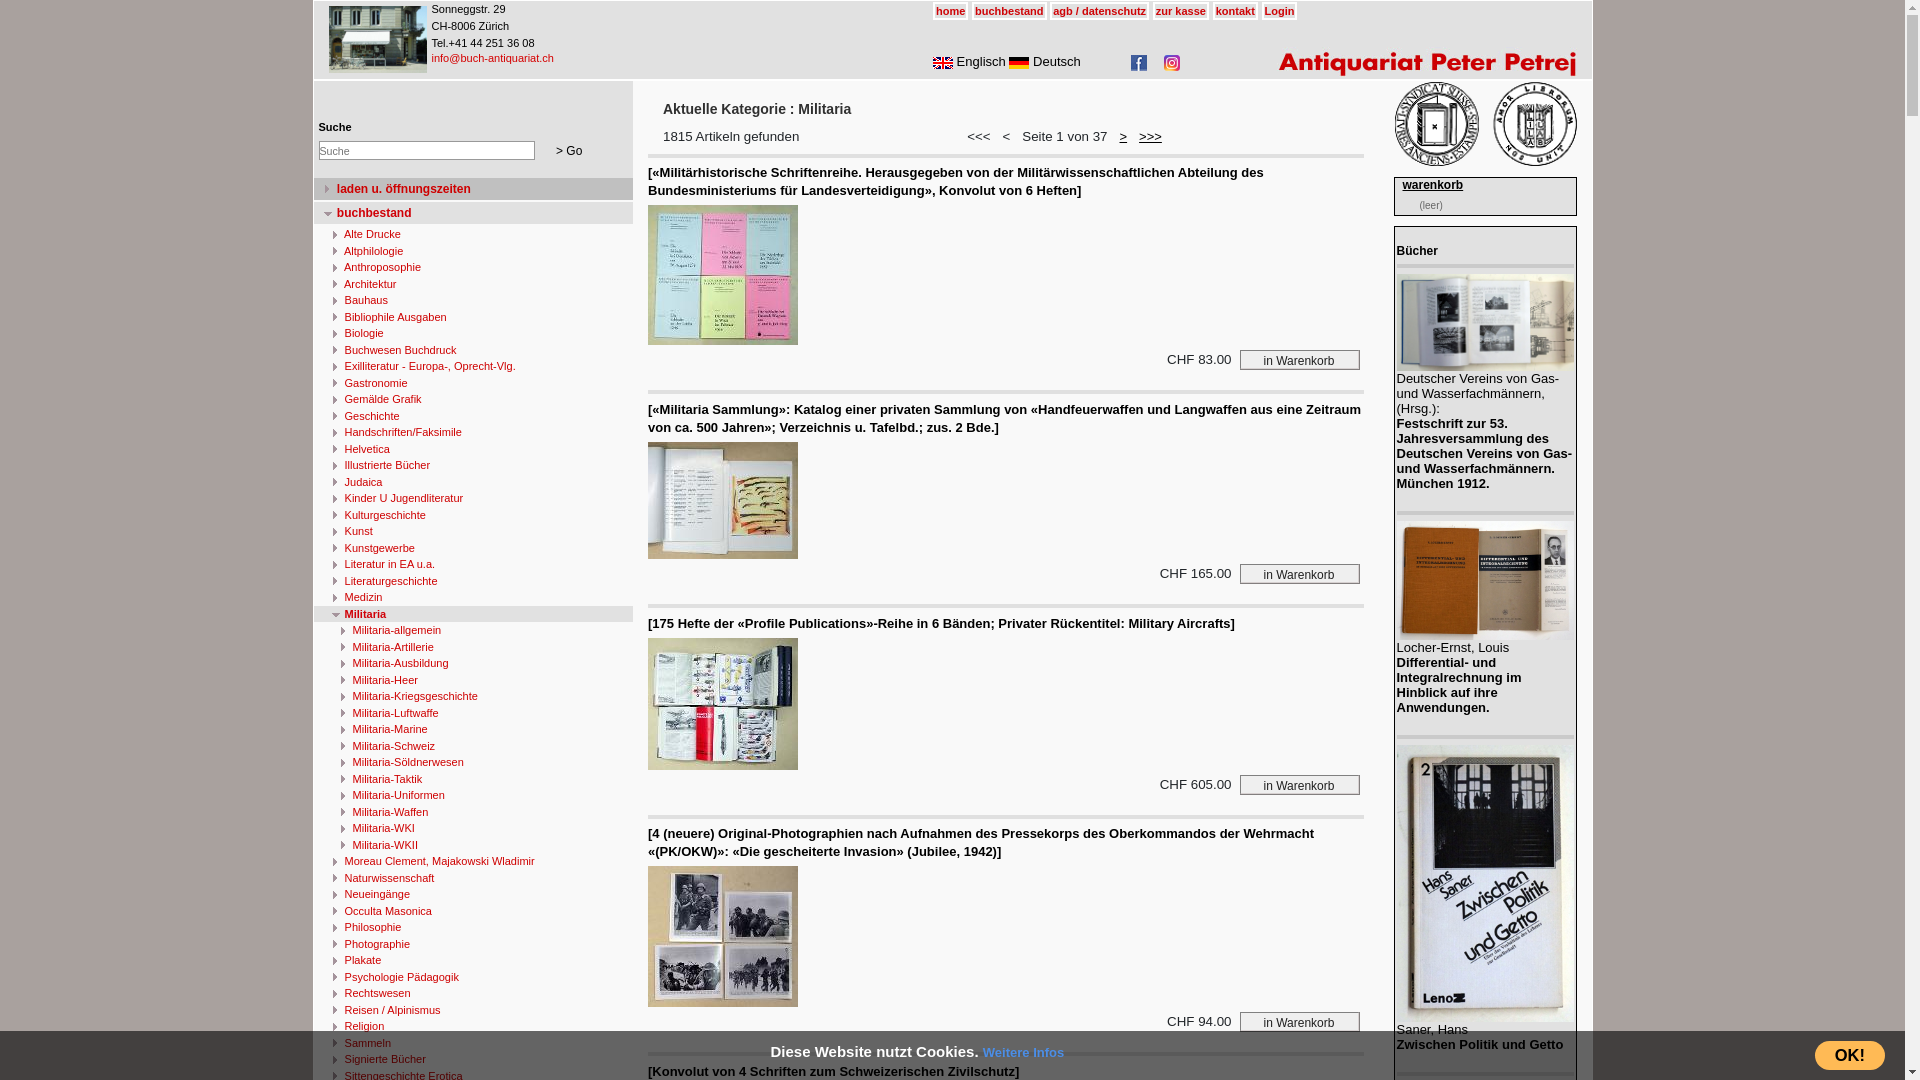 The width and height of the screenshot is (1920, 1080). I want to click on Helvetica, so click(474, 450).